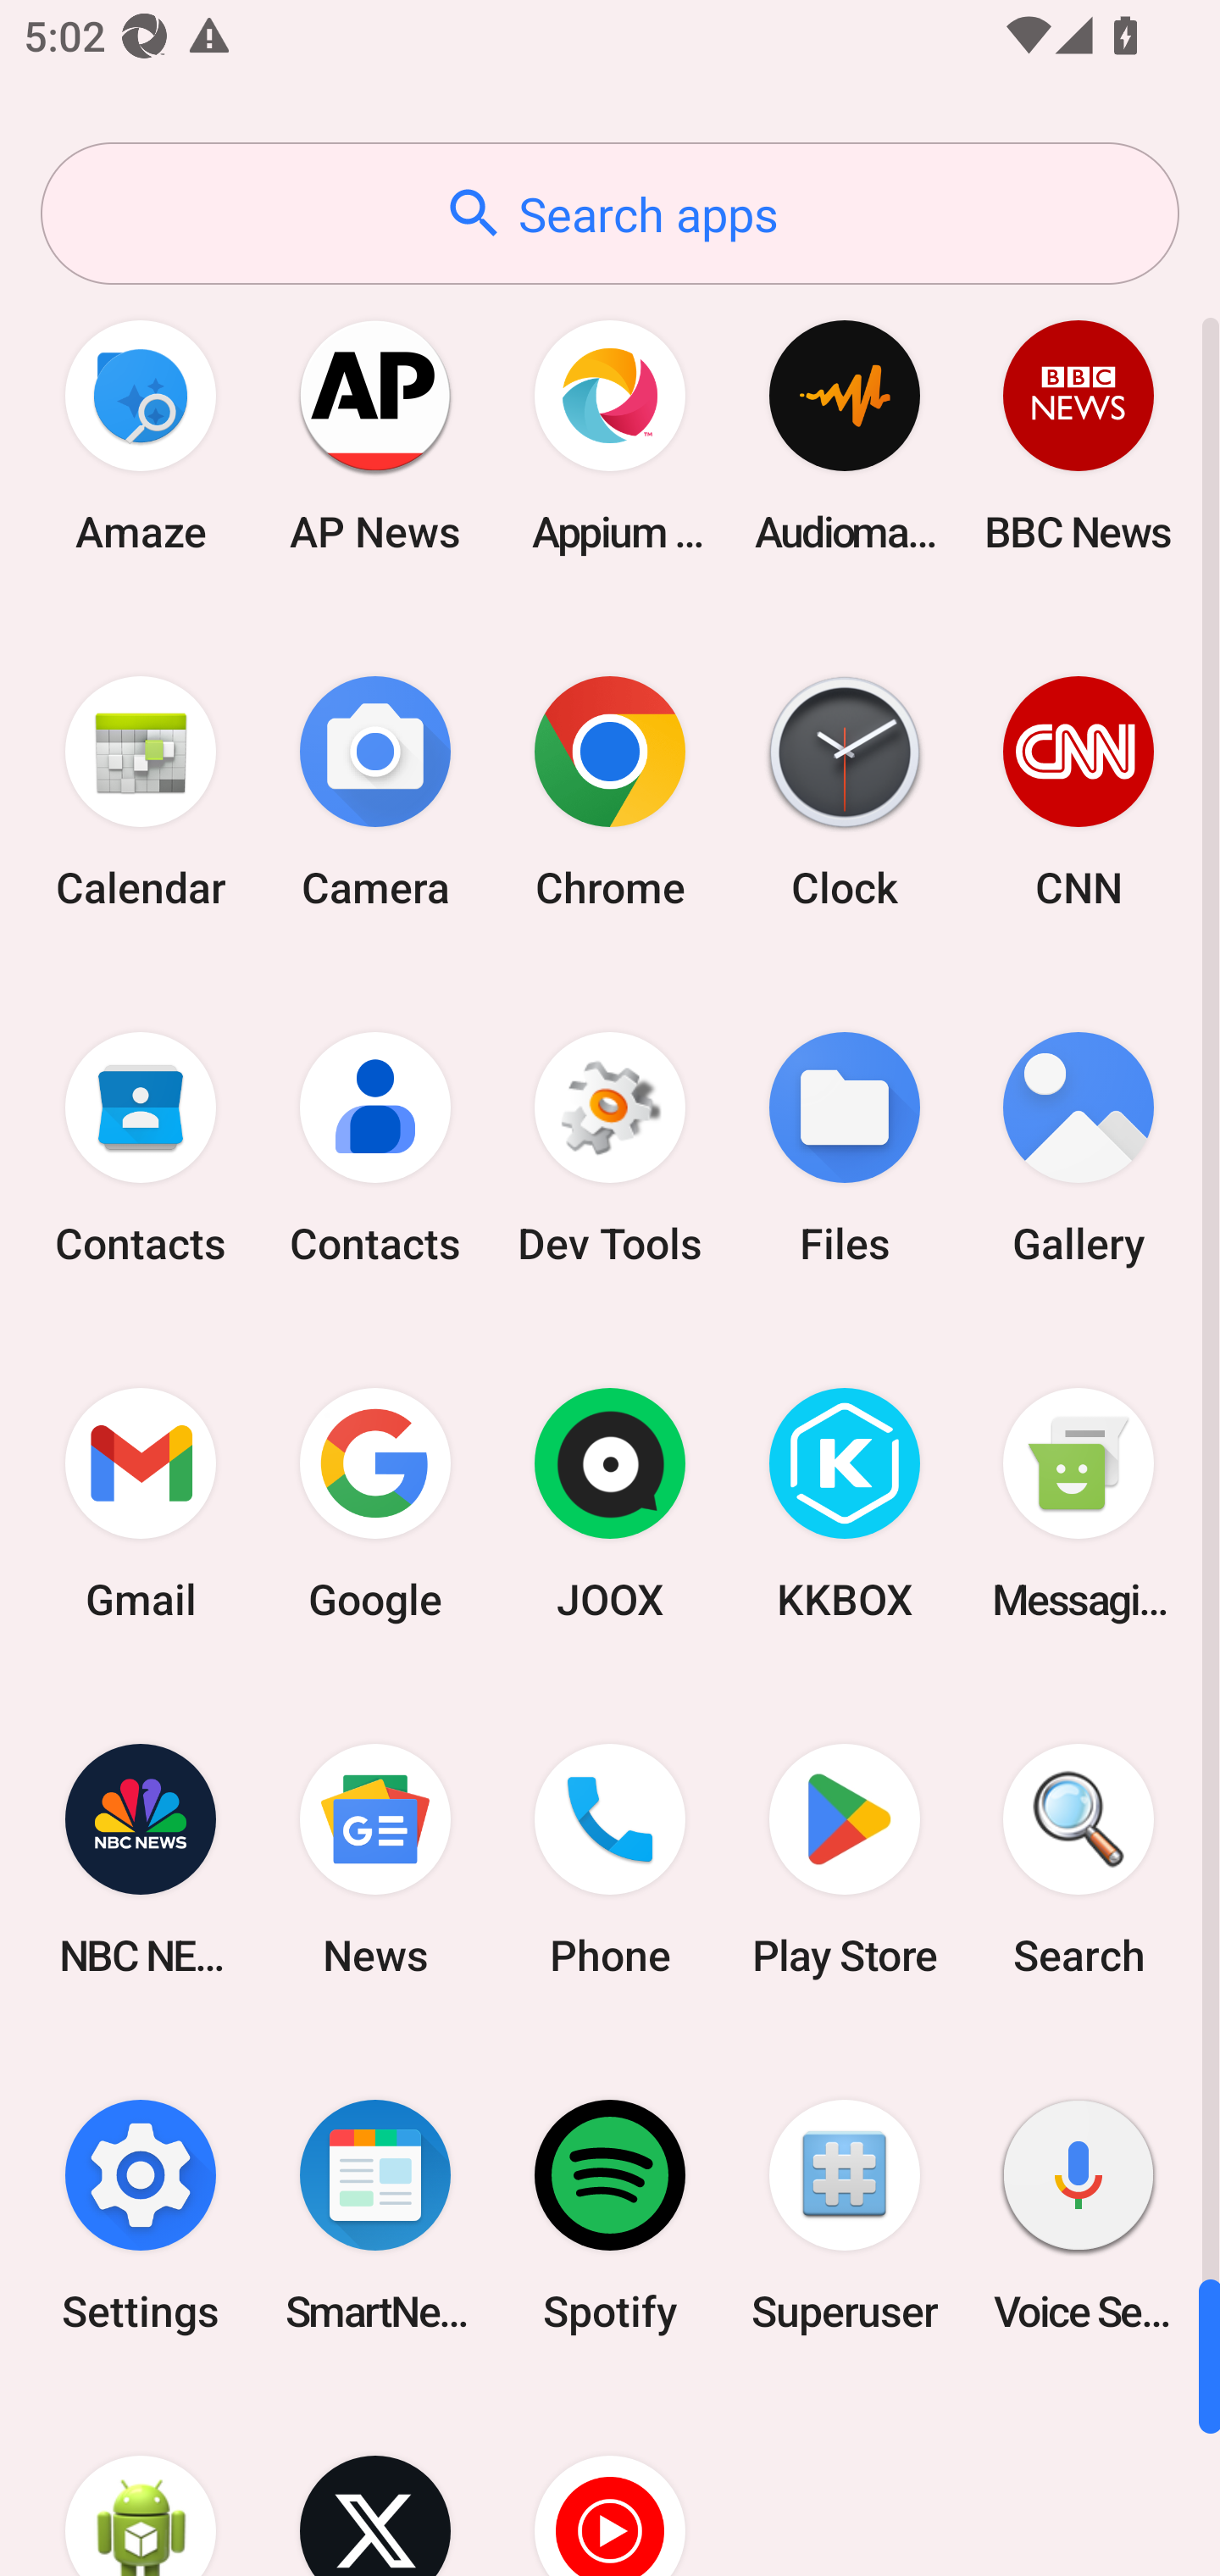 This screenshot has width=1220, height=2576. I want to click on Contacts, so click(375, 1149).